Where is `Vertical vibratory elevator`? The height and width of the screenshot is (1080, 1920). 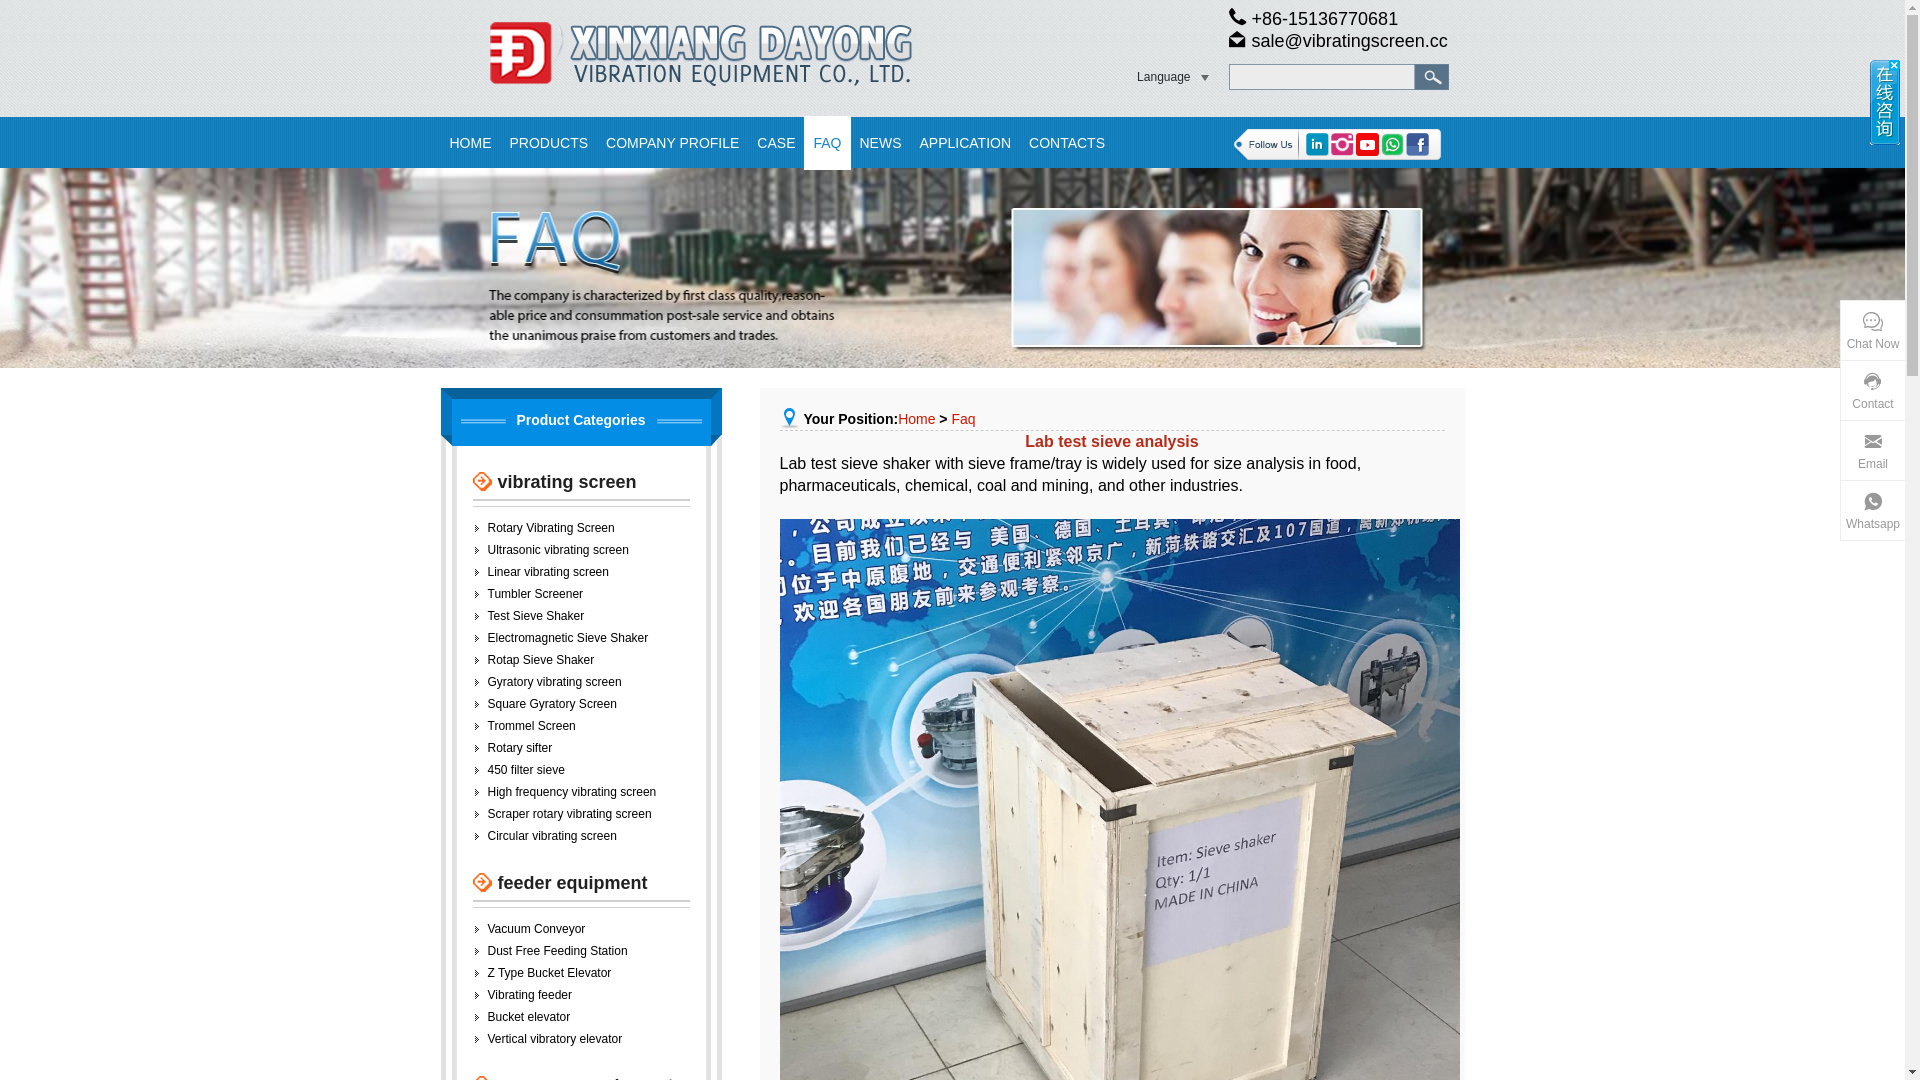 Vertical vibratory elevator is located at coordinates (556, 1039).